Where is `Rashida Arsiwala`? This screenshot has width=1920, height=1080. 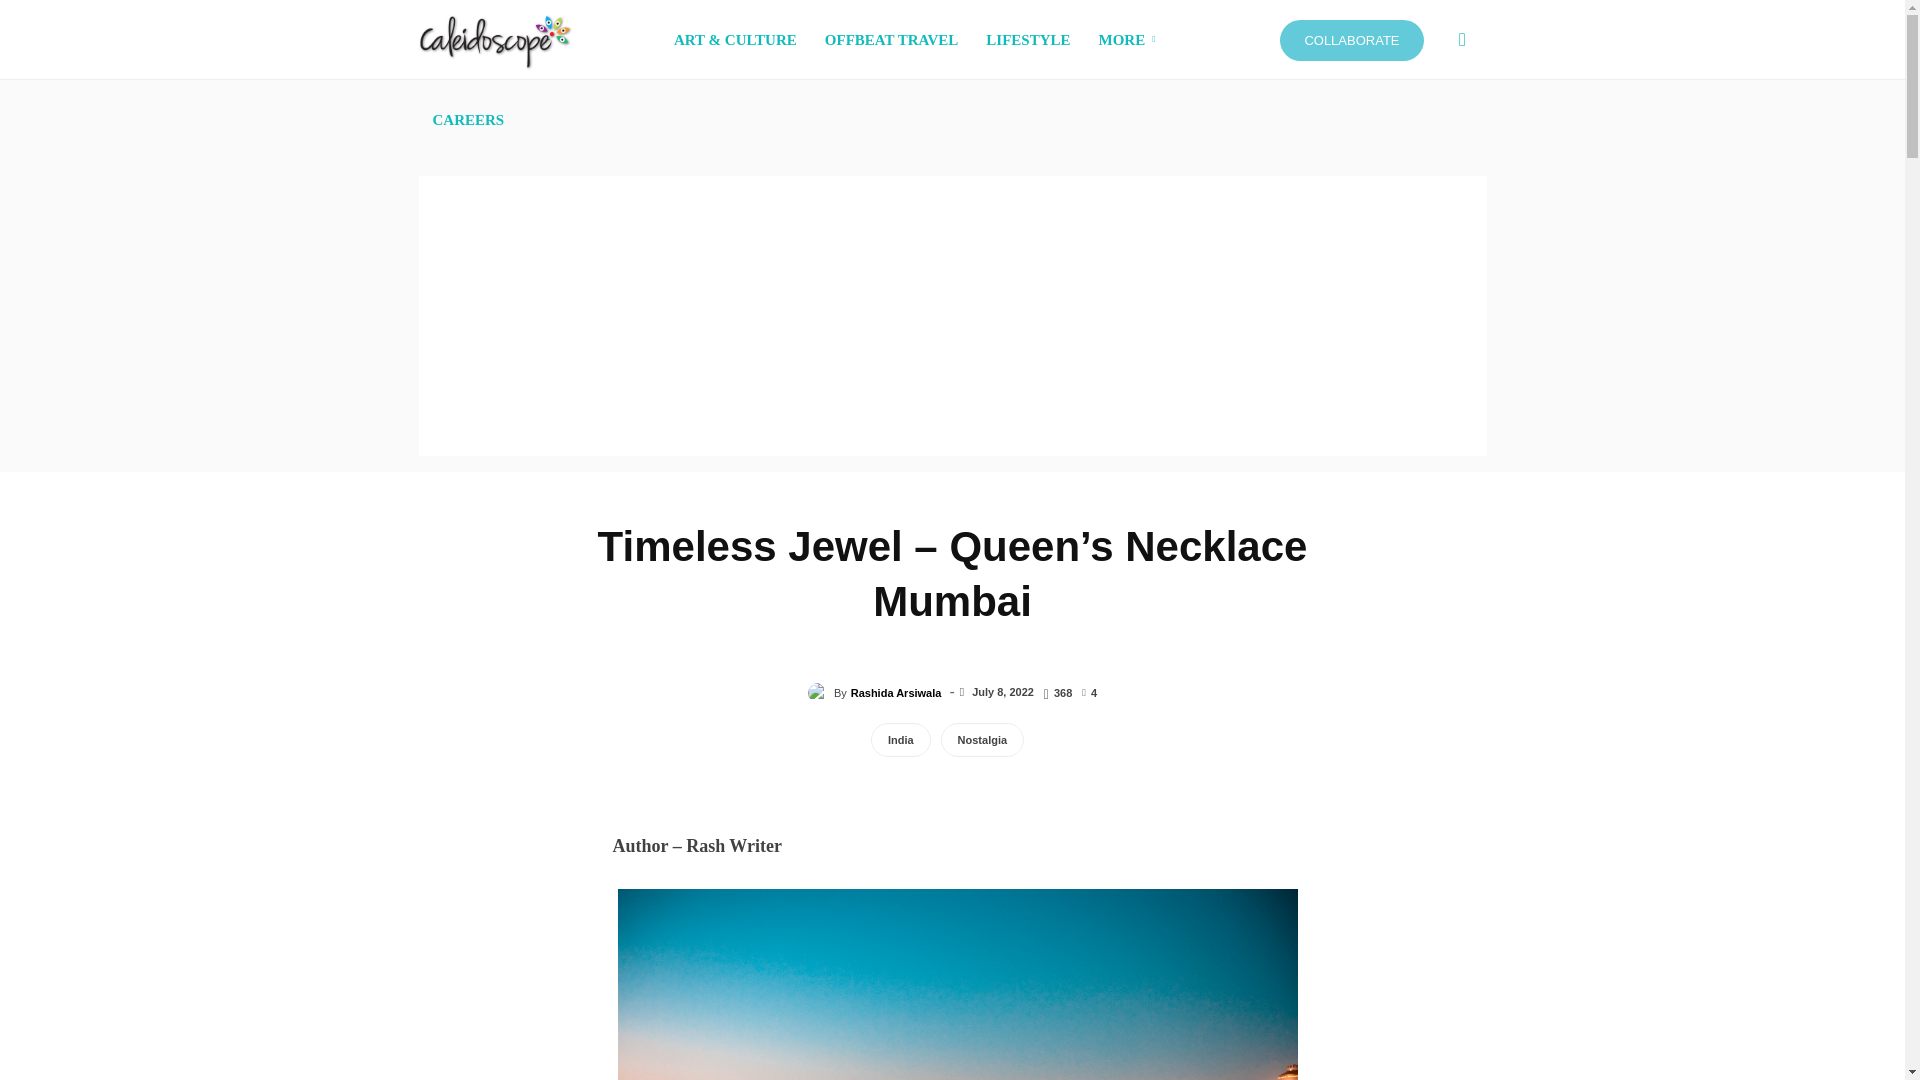
Rashida Arsiwala is located at coordinates (820, 692).